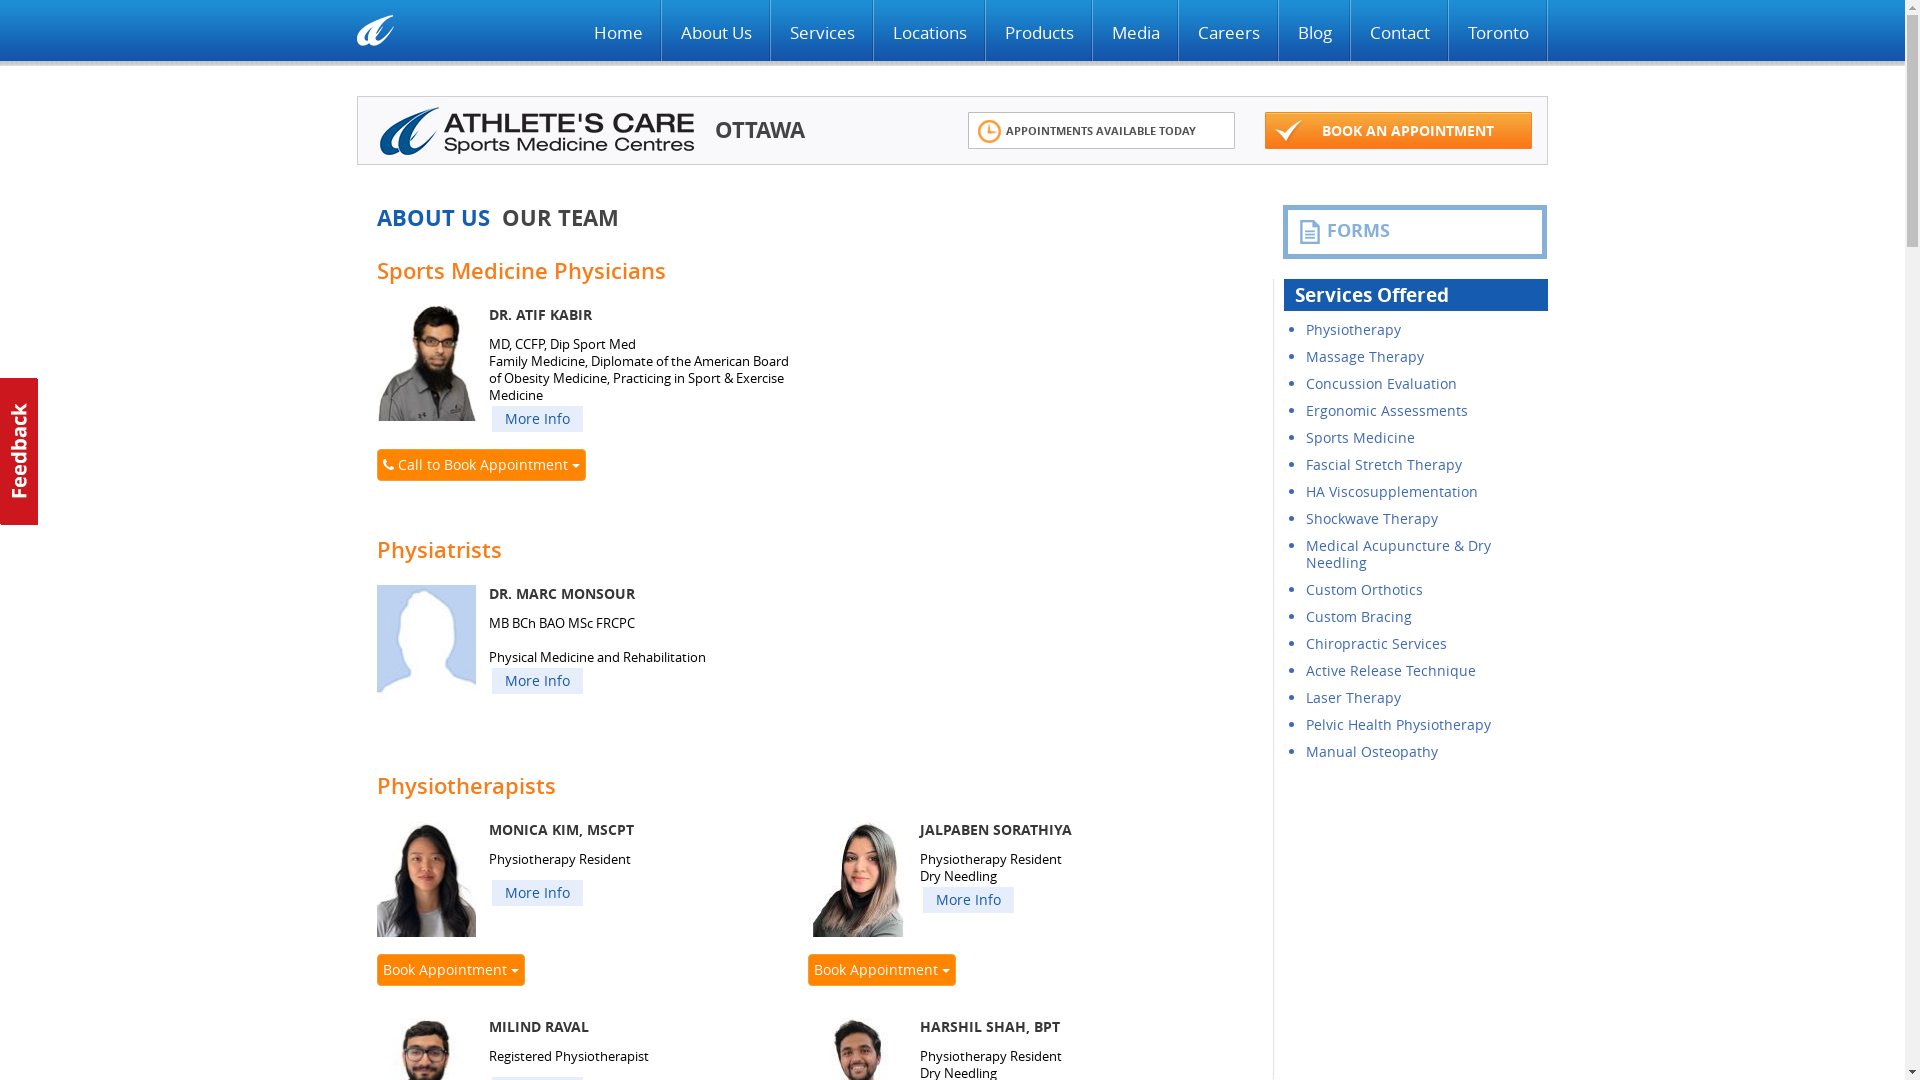 This screenshot has width=1920, height=1080. Describe the element at coordinates (1040, 33) in the screenshot. I see `Products` at that location.